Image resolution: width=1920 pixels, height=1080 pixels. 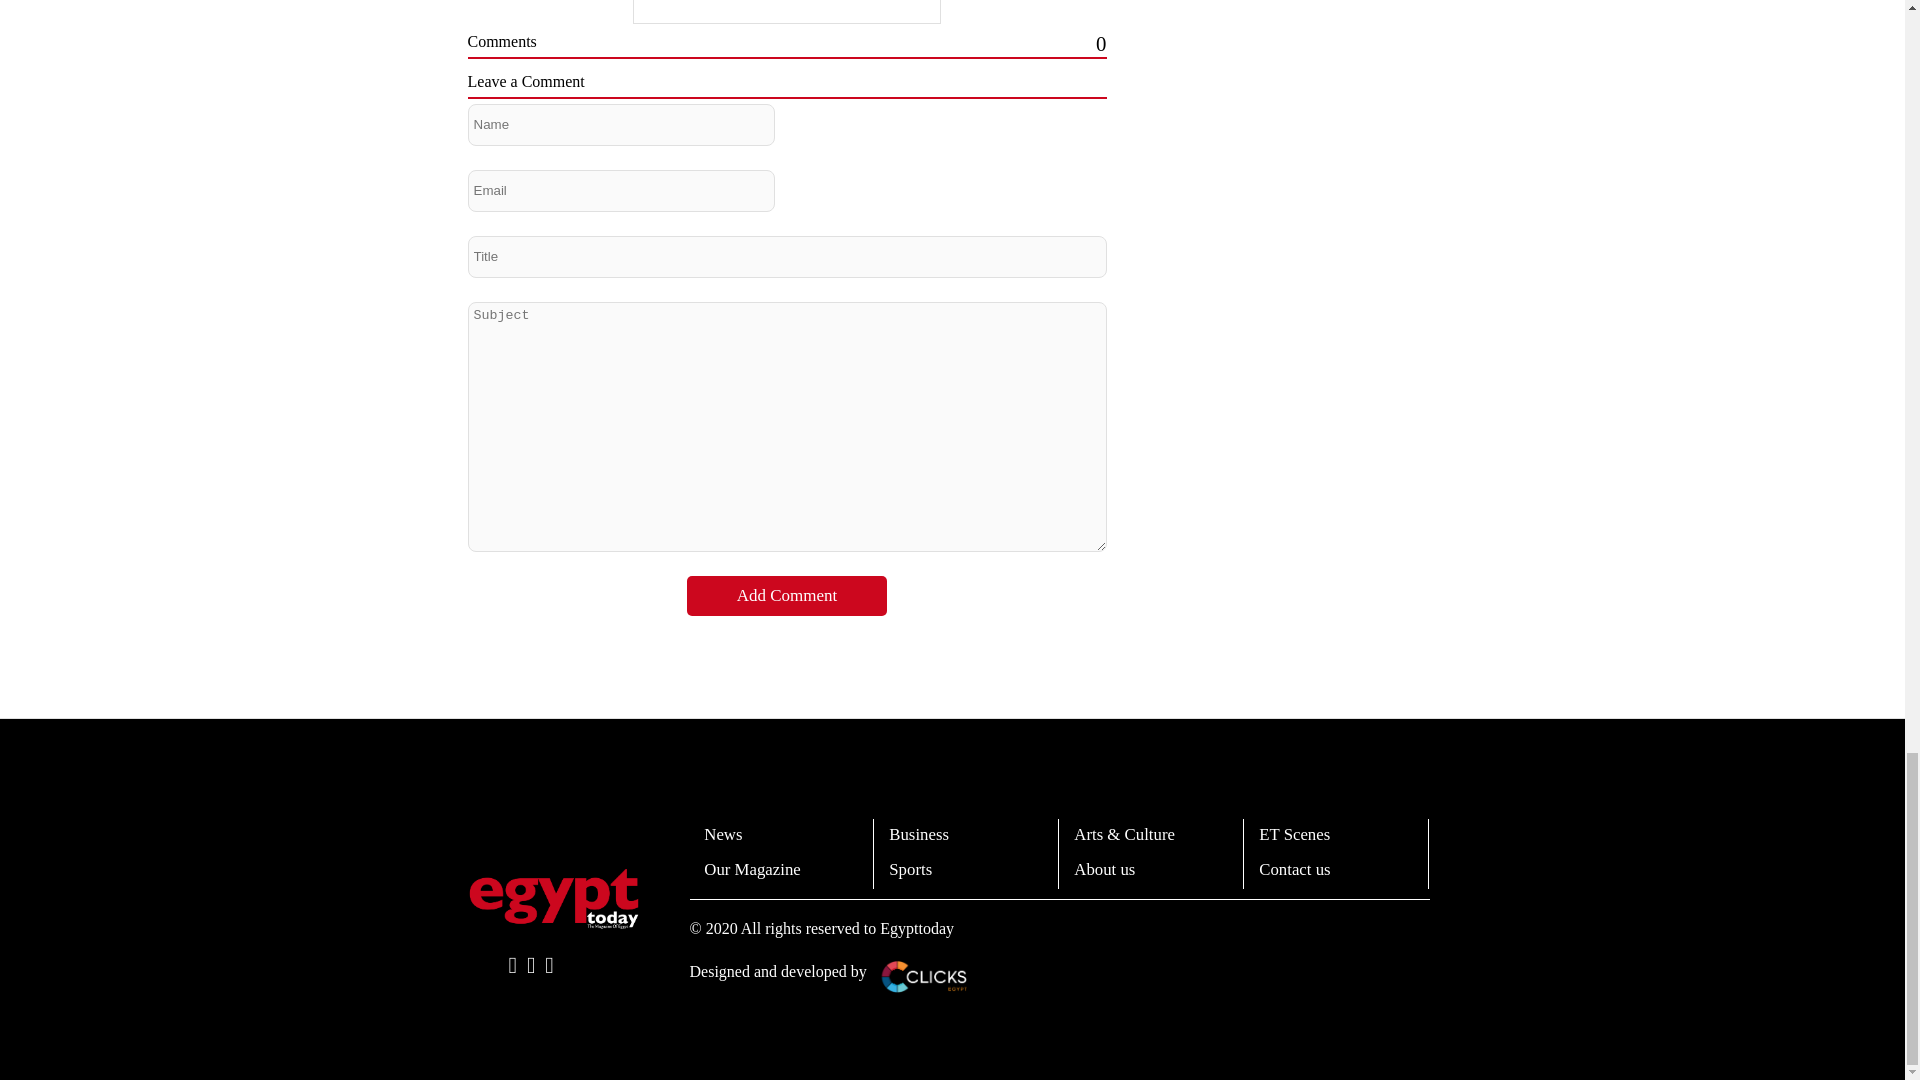 I want to click on EgyptToday, so click(x=554, y=898).